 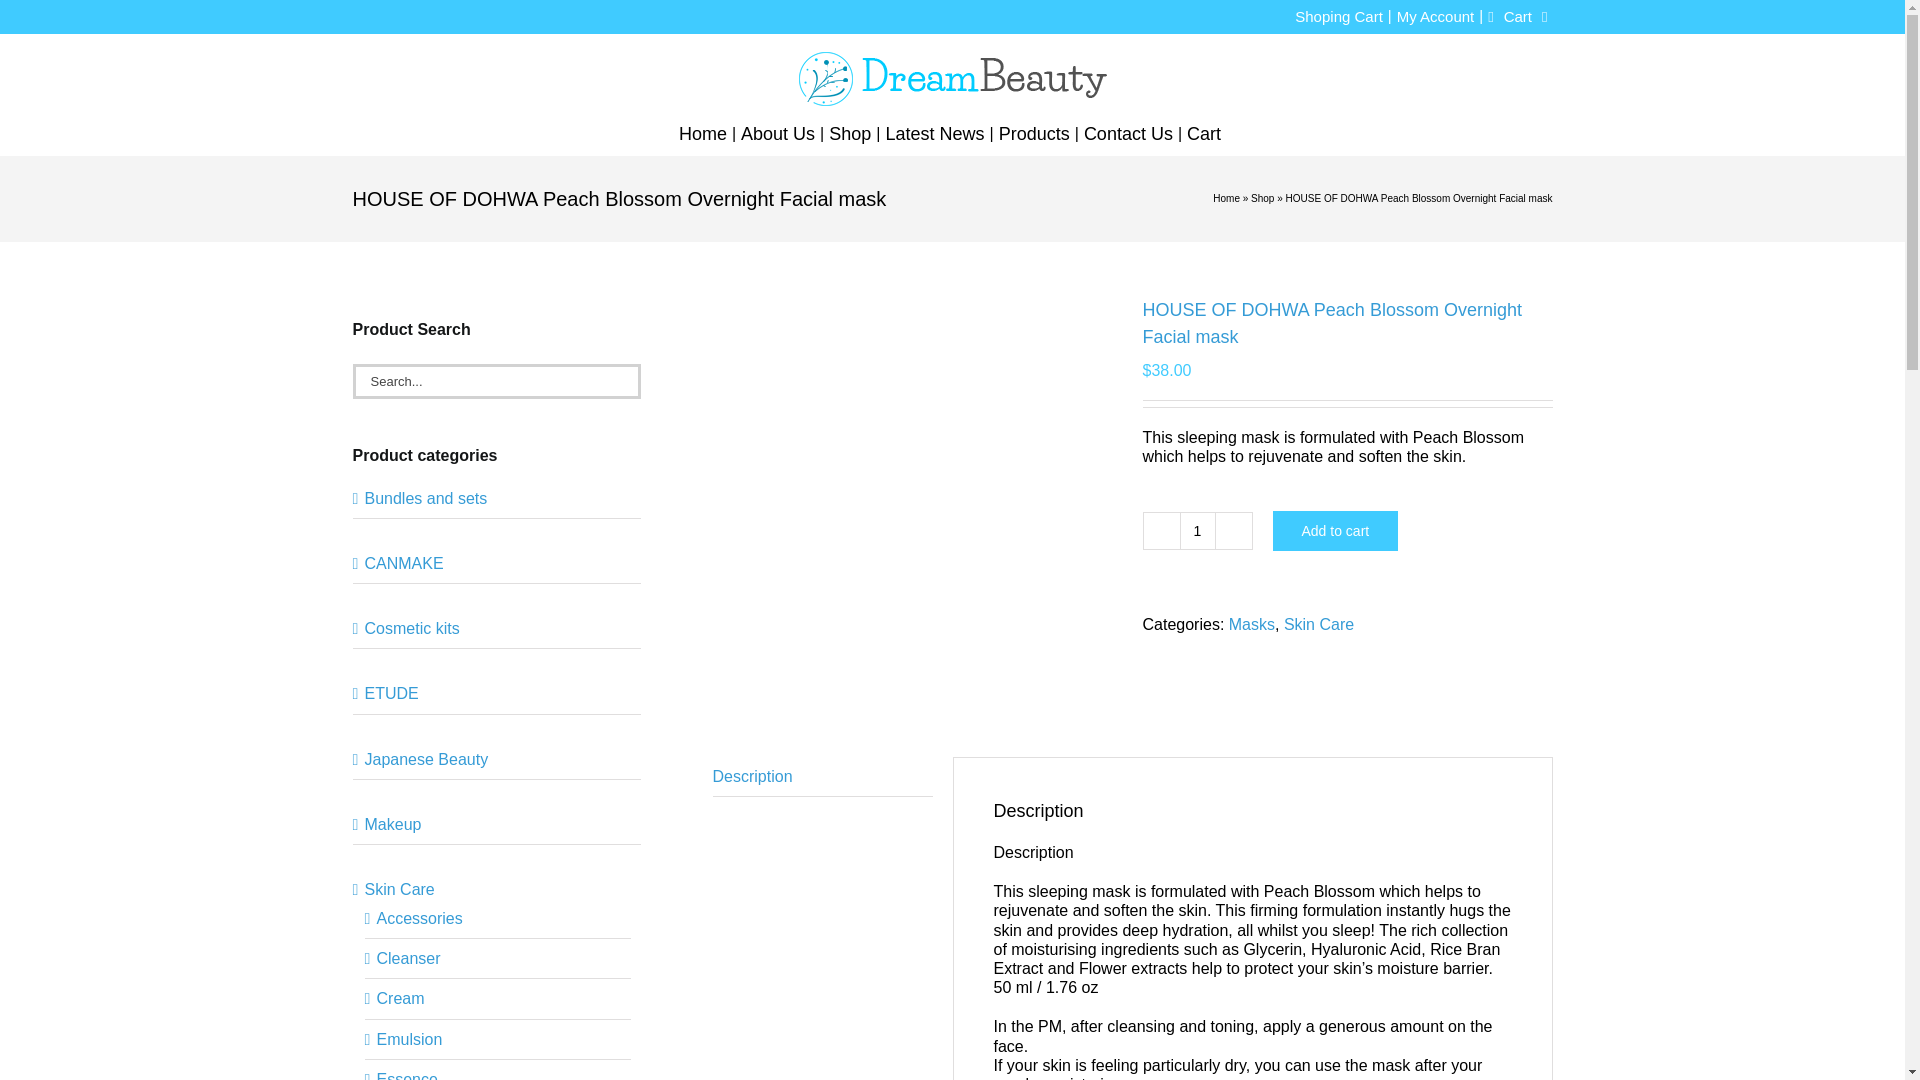 I want to click on Description, so click(x=822, y=777).